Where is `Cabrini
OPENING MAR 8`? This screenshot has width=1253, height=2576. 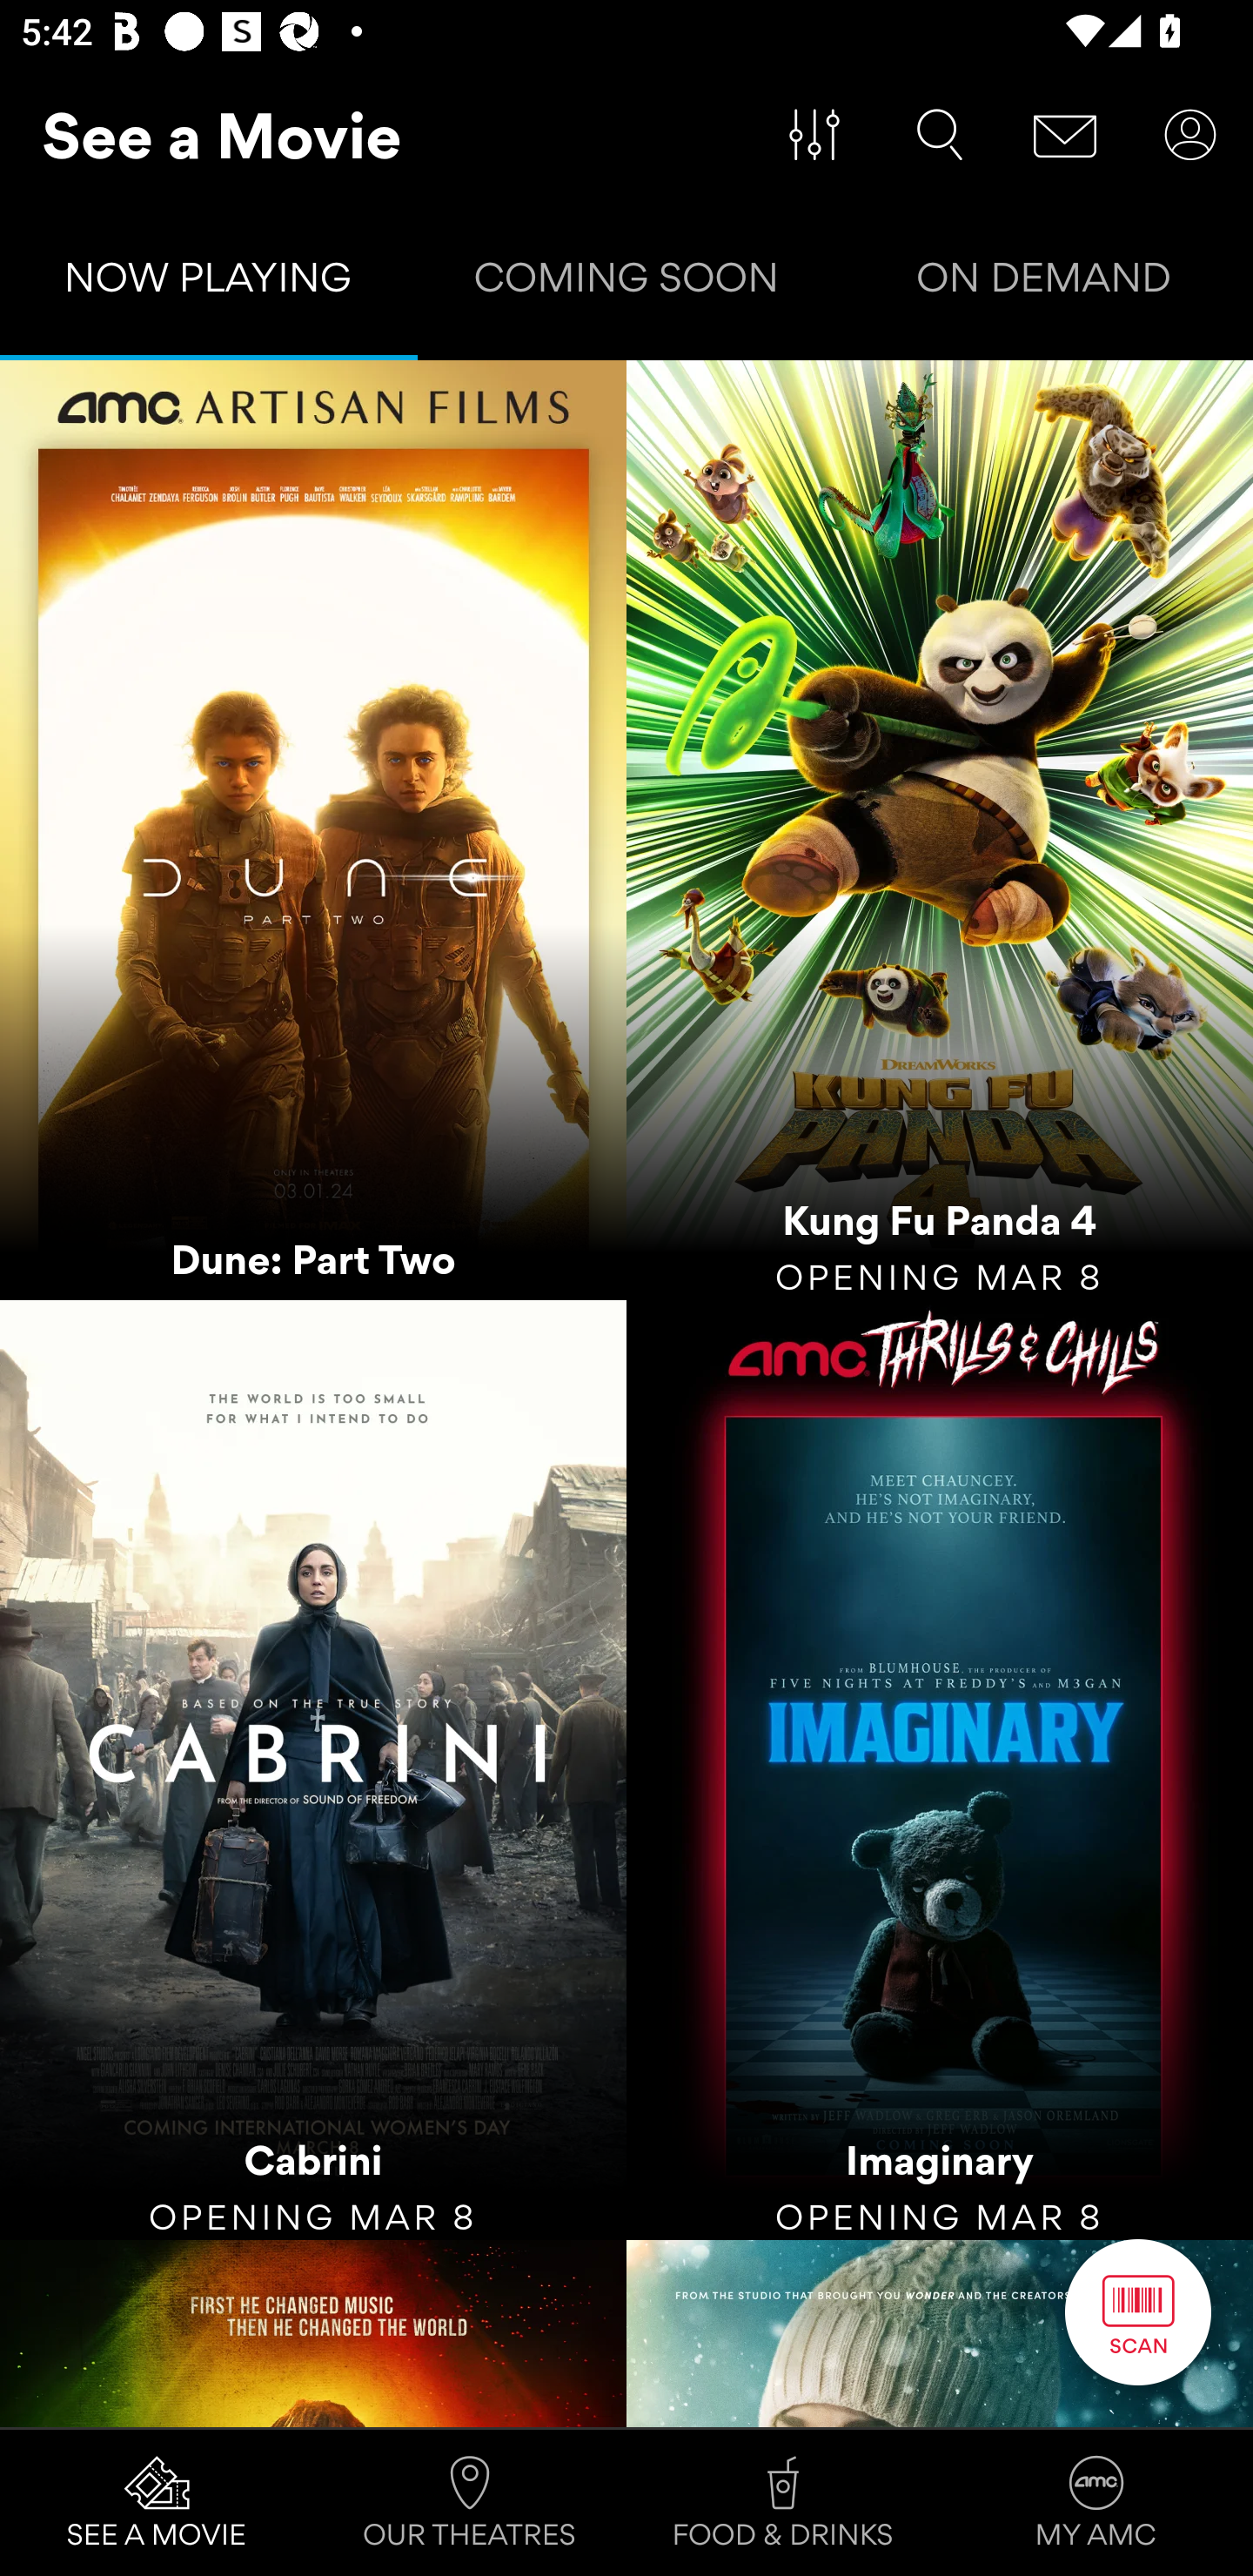 Cabrini
OPENING MAR 8 is located at coordinates (313, 1770).